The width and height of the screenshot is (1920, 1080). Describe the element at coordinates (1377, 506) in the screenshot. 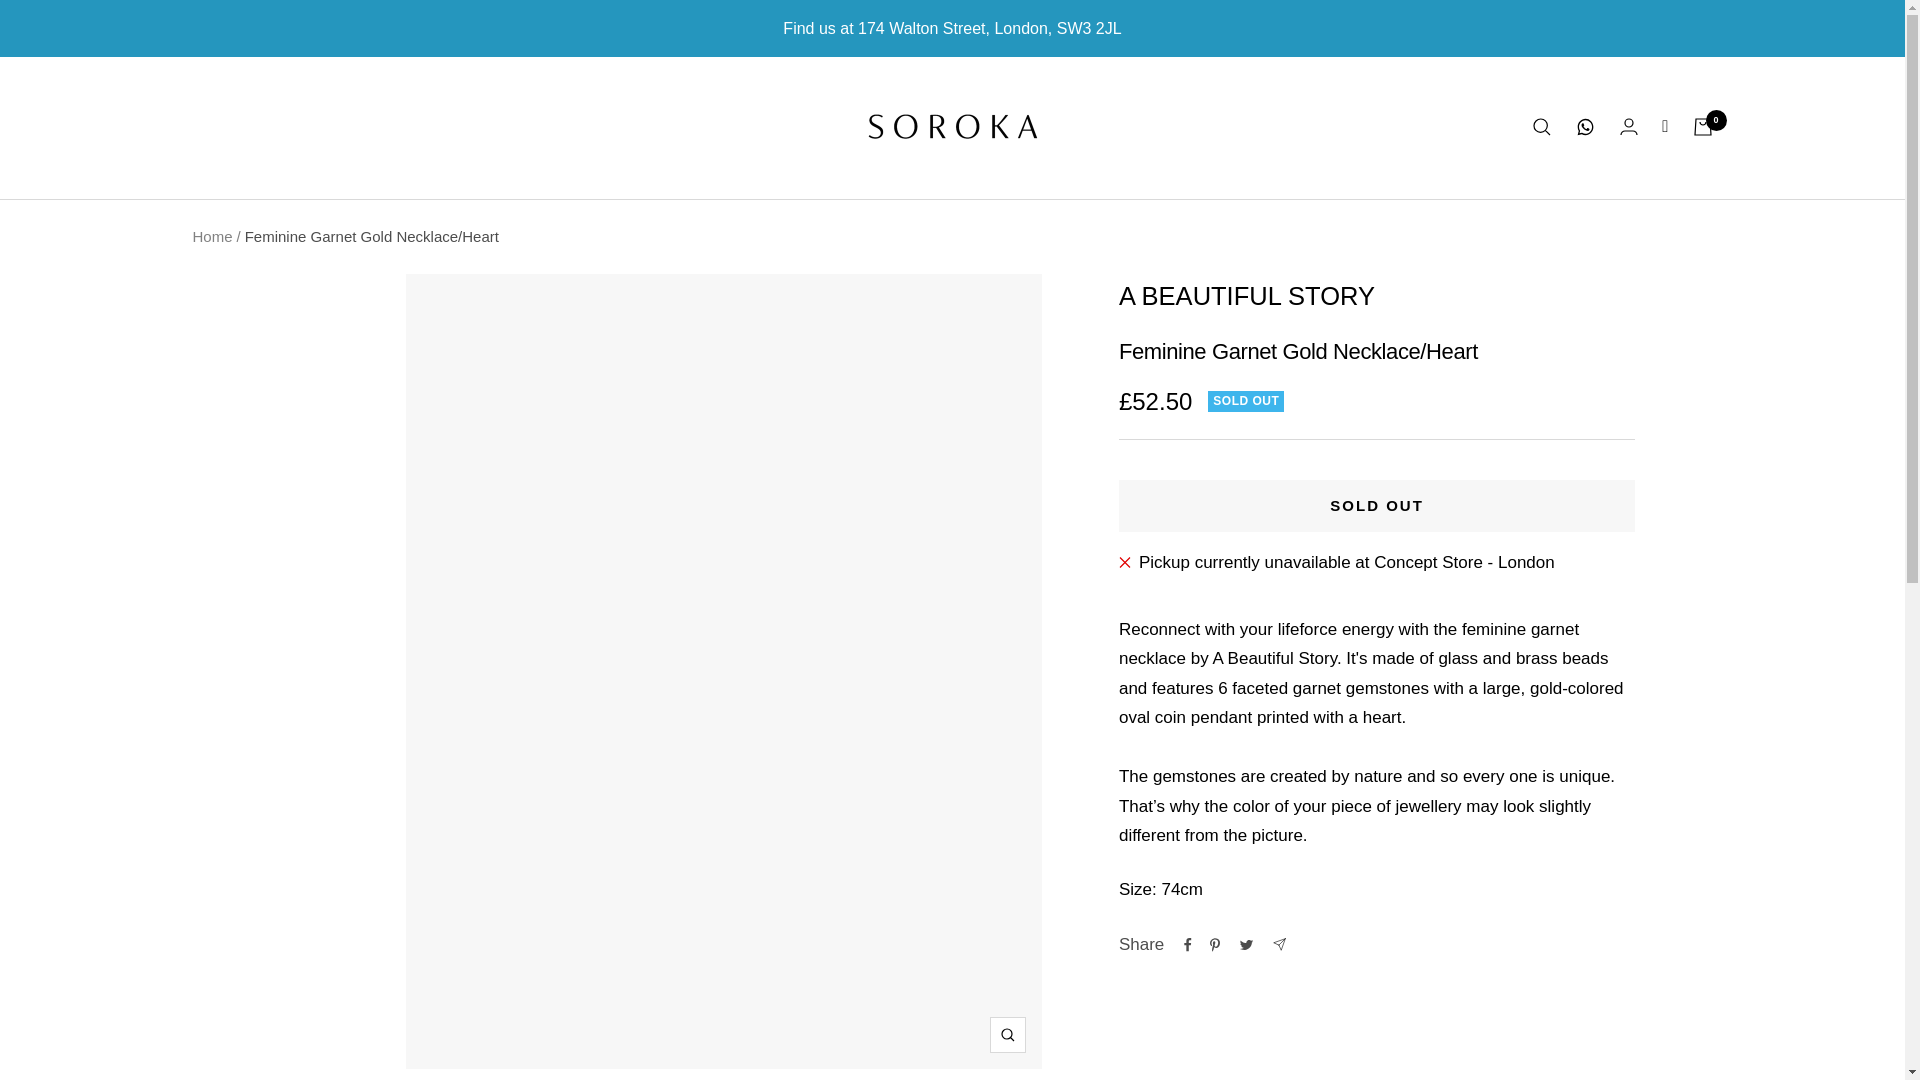

I see `SOLD OUT` at that location.